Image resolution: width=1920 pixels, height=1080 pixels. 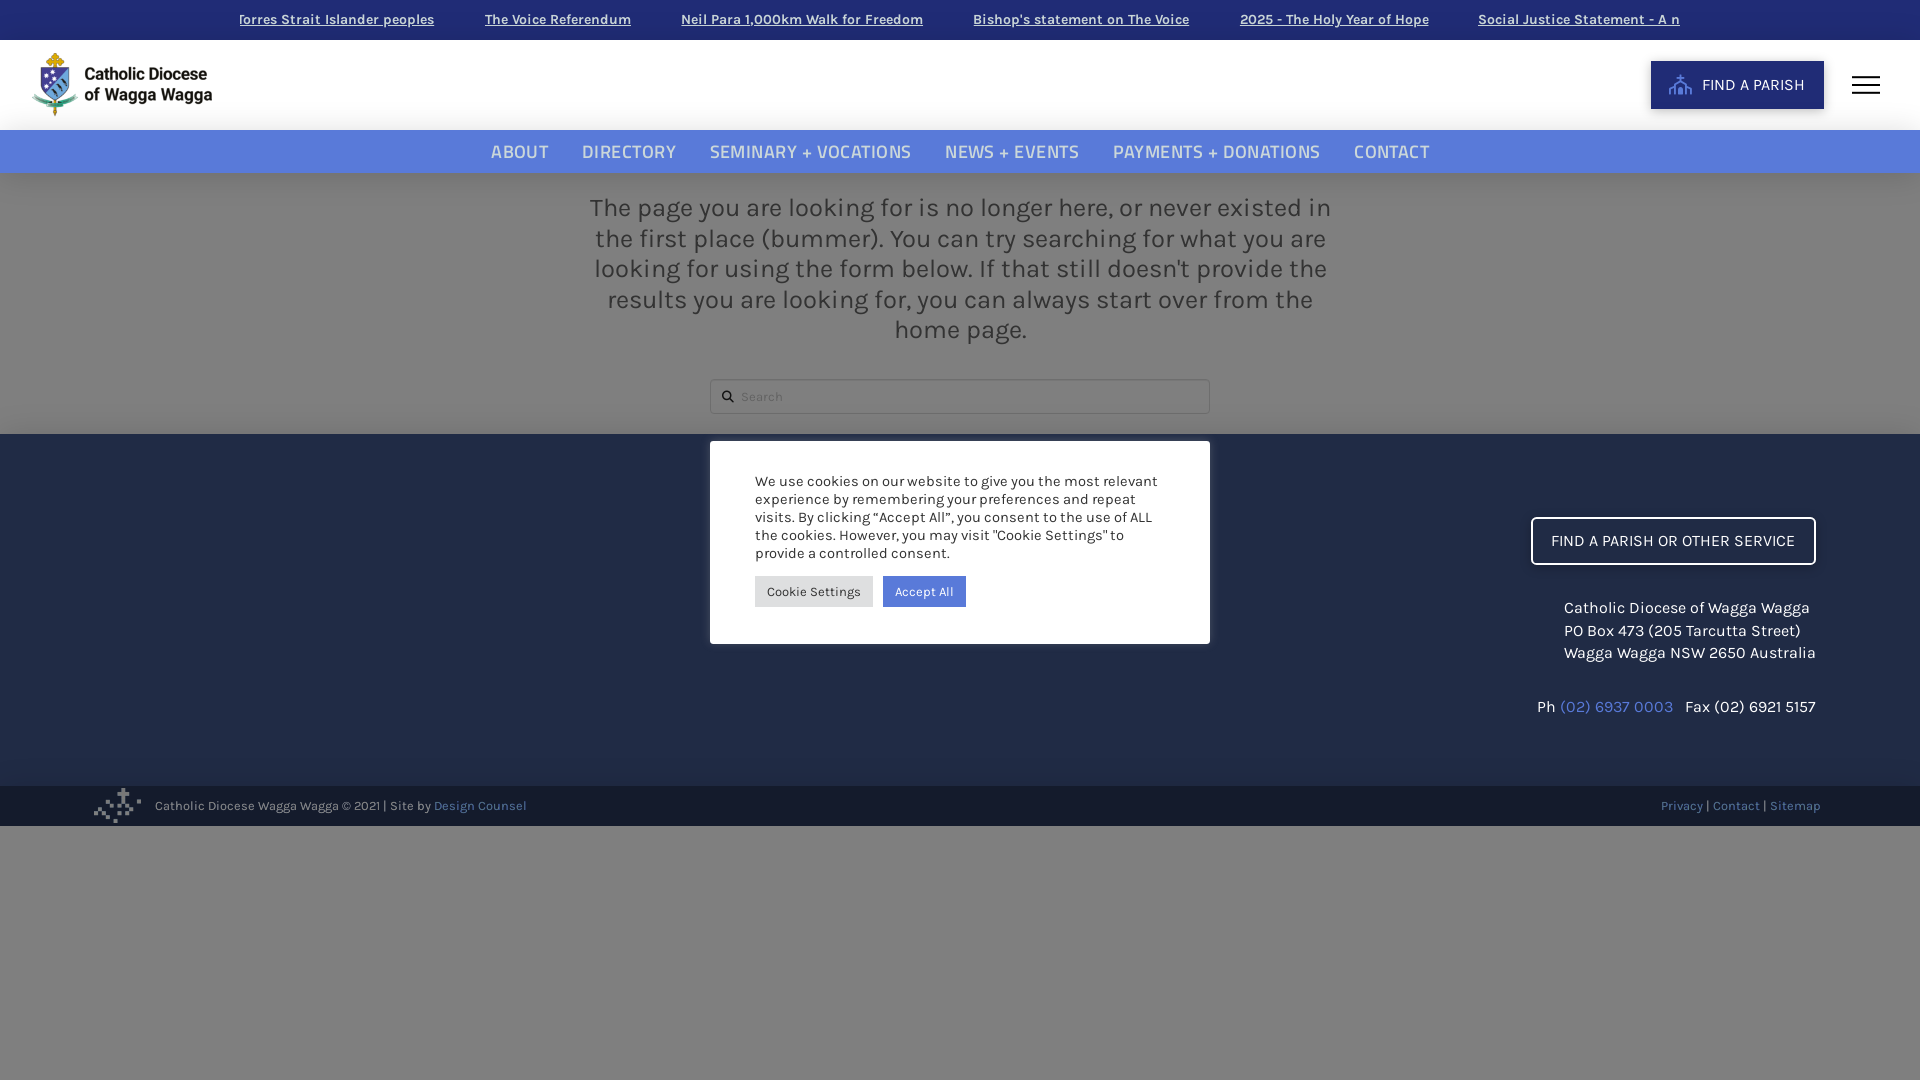 What do you see at coordinates (356, 20) in the screenshot?
I see `The Voice Referendum` at bounding box center [356, 20].